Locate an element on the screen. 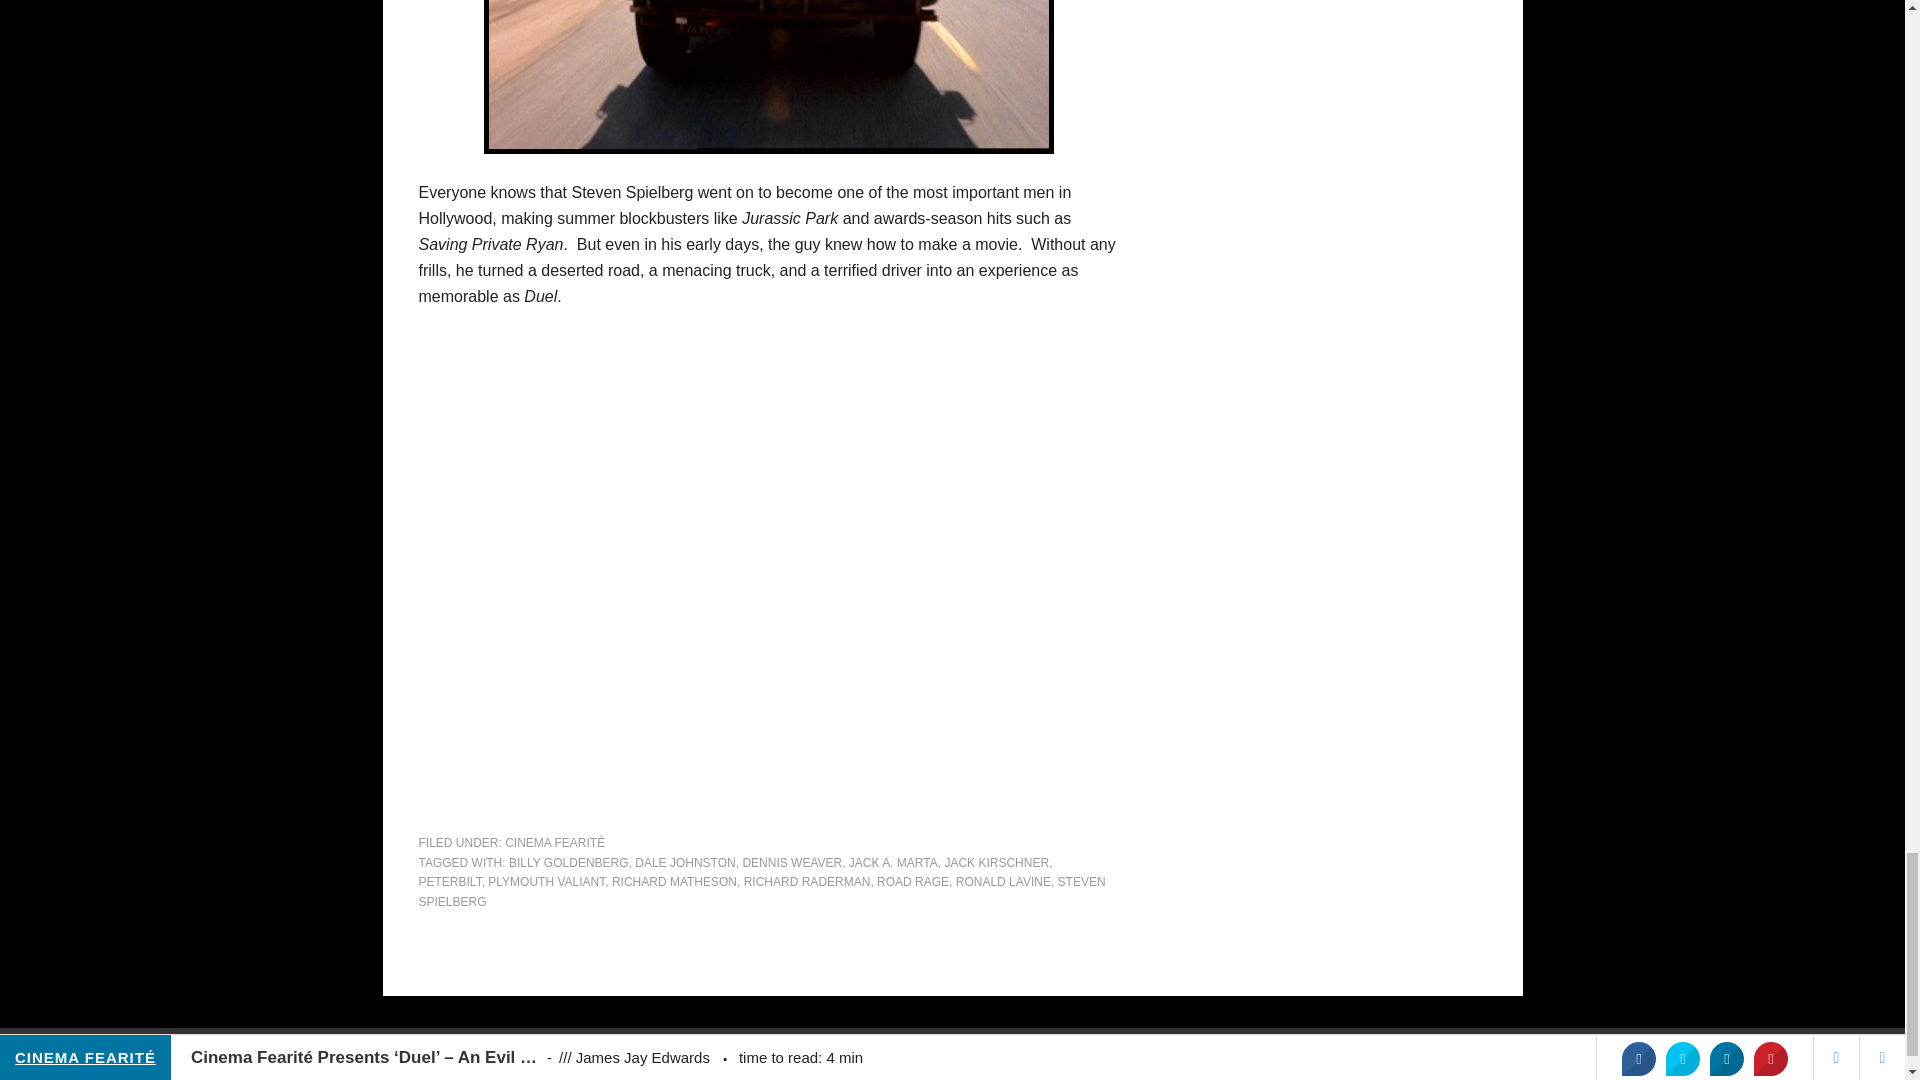 This screenshot has width=1920, height=1080. PETERBILT is located at coordinates (450, 881).